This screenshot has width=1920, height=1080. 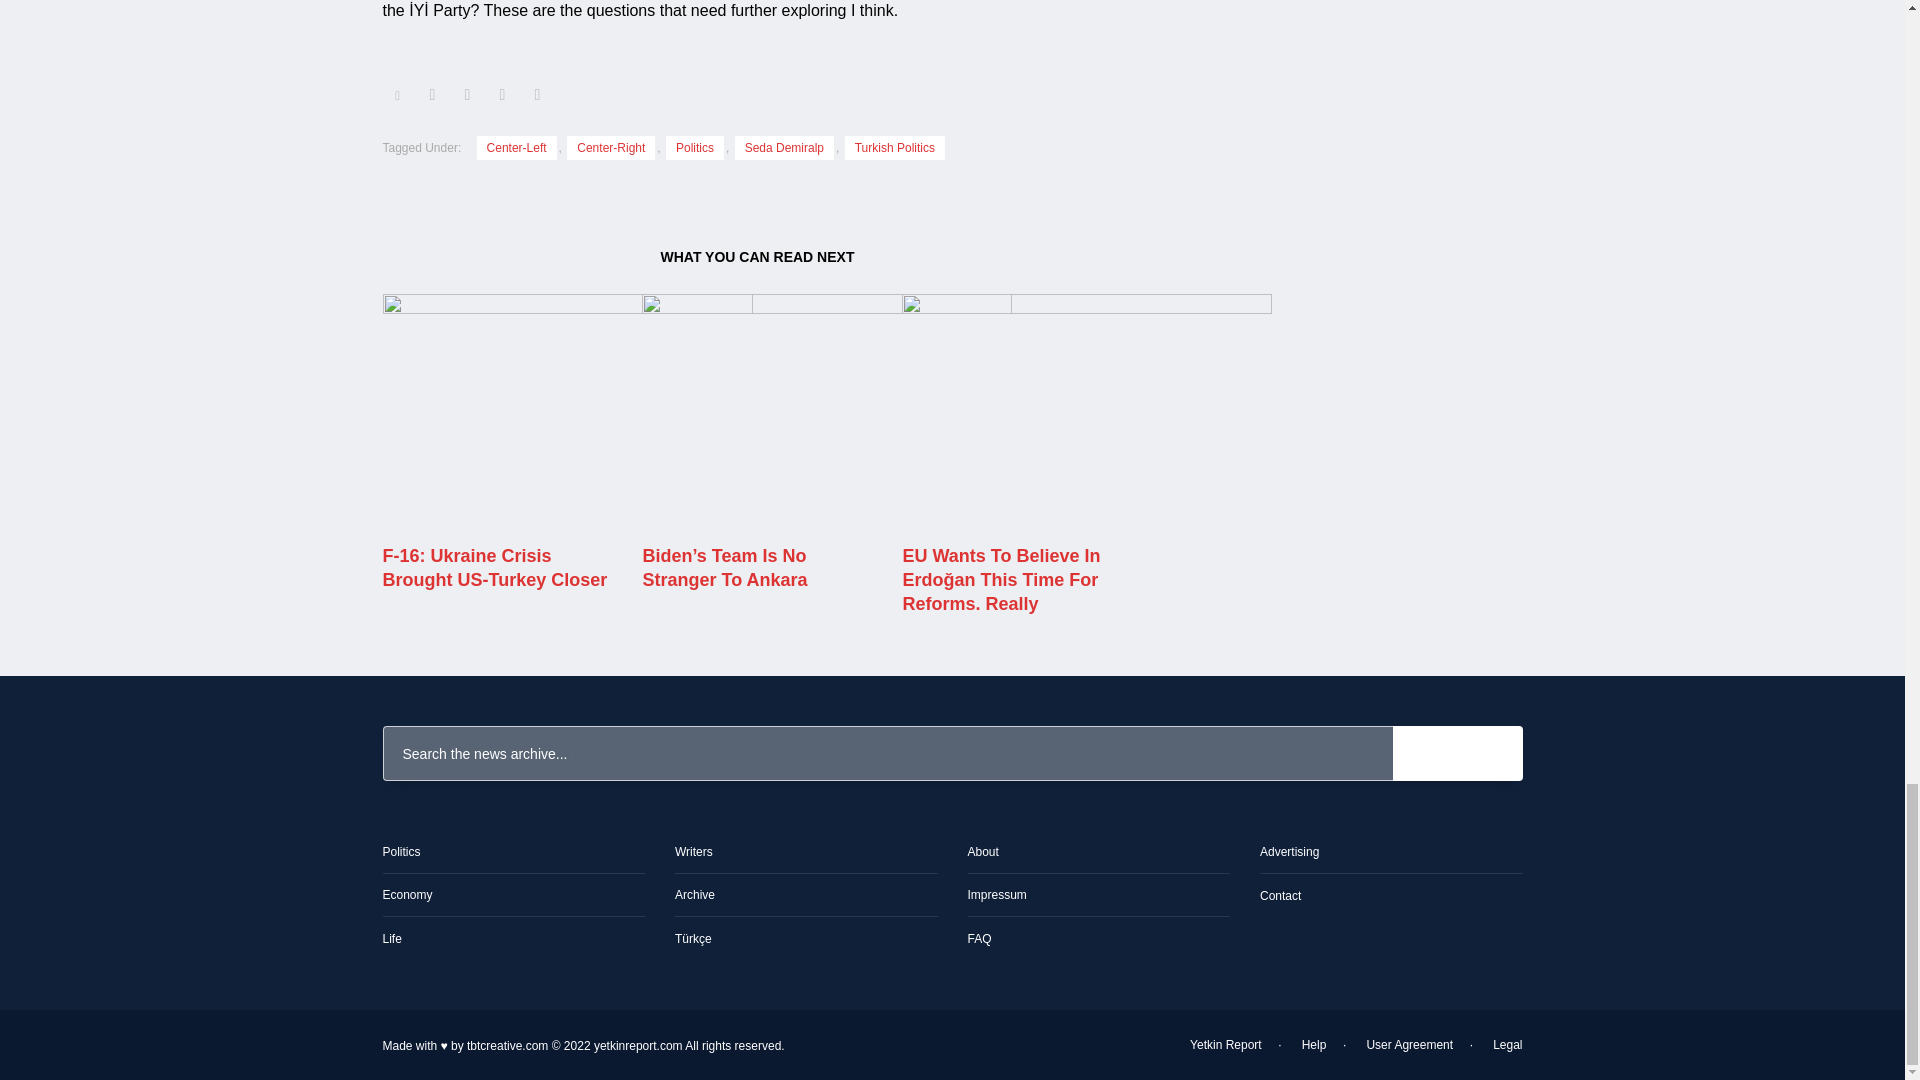 I want to click on Turkish Politics, so click(x=894, y=148).